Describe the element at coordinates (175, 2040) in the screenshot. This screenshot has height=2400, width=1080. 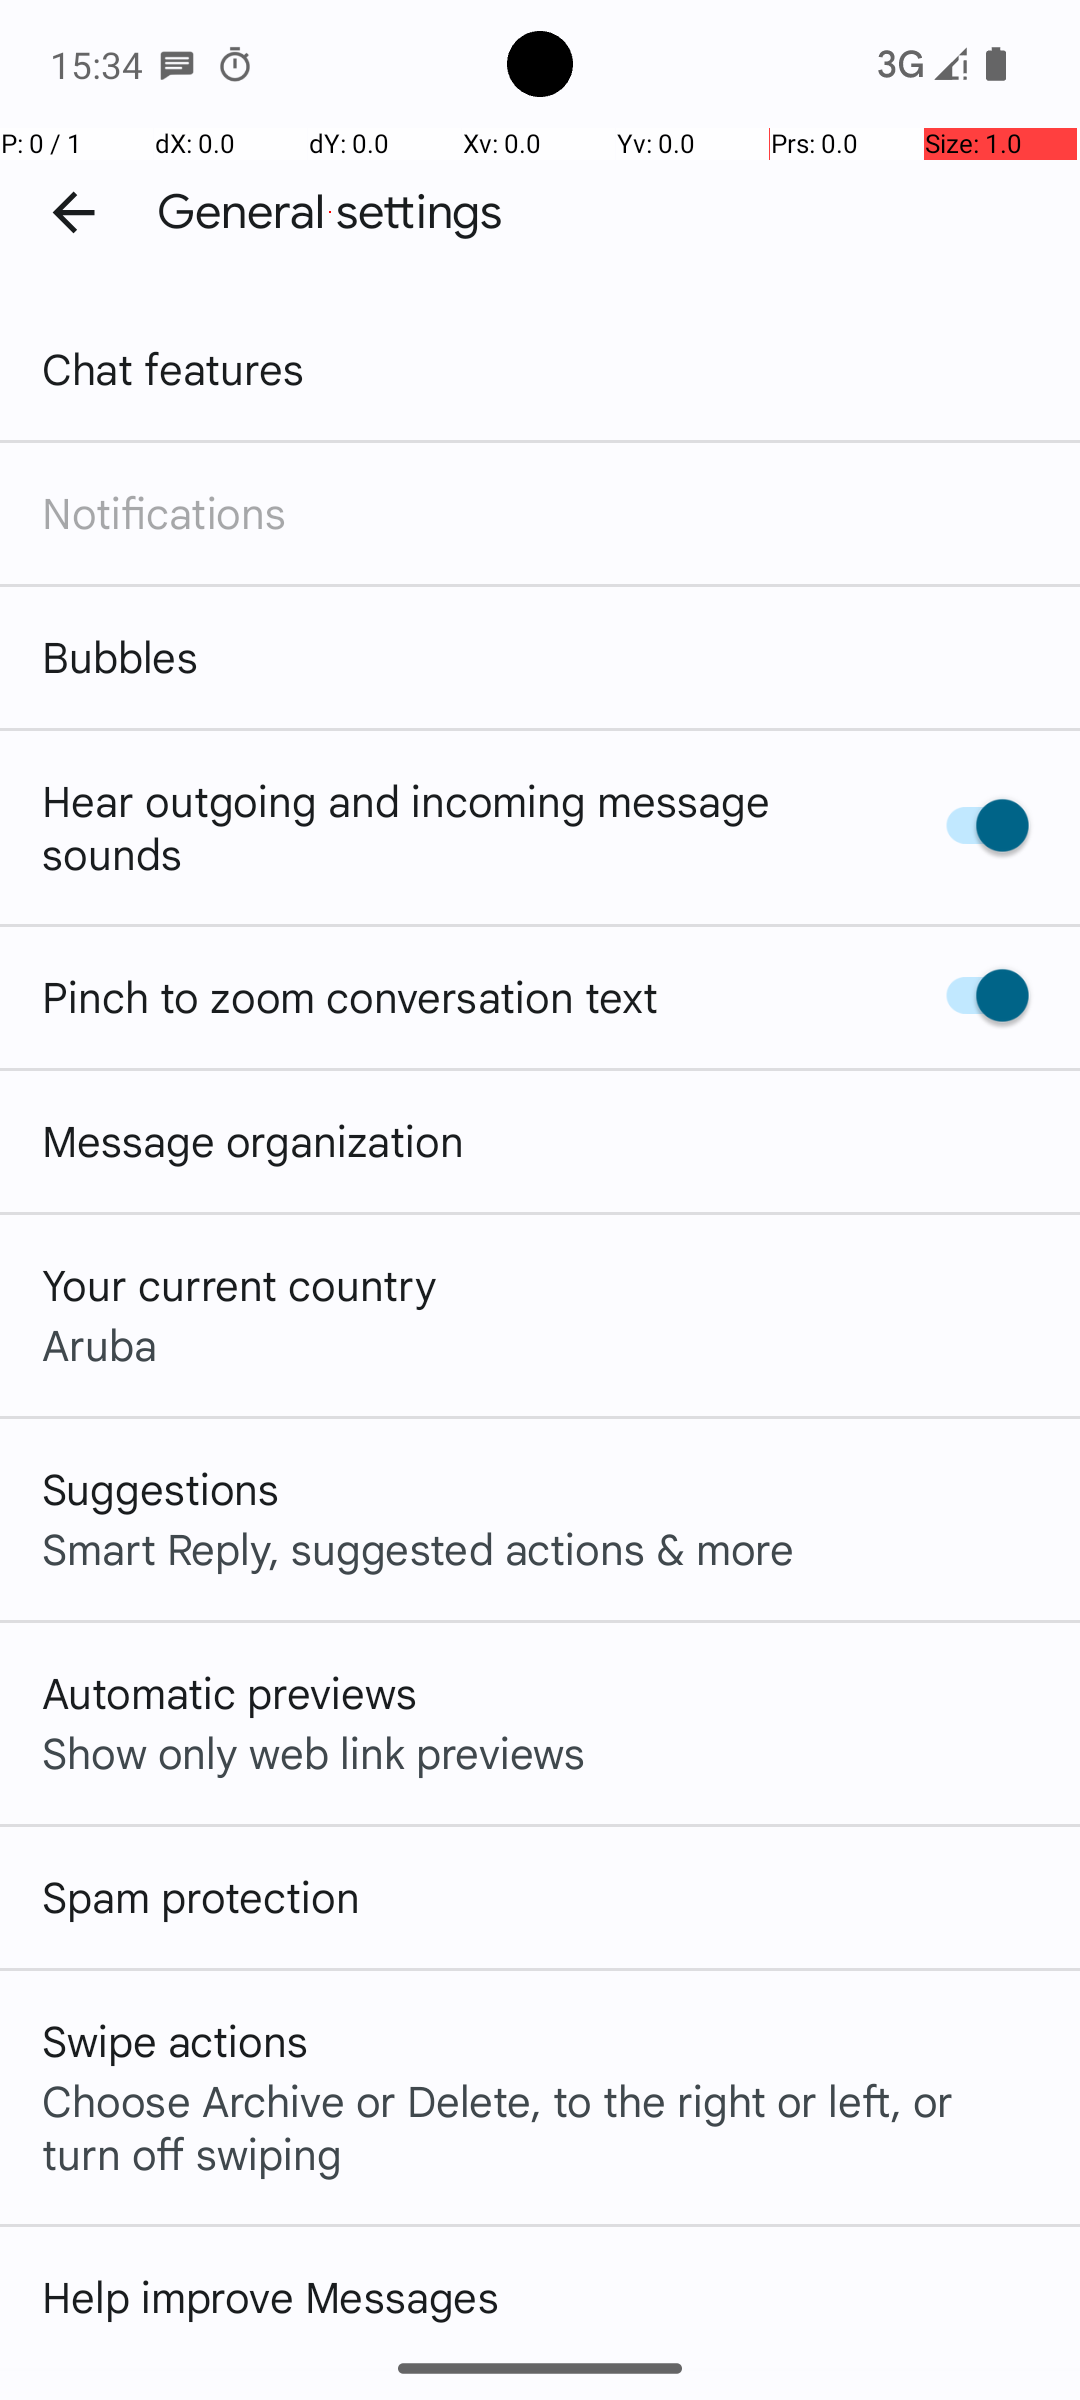
I see `Swipe actions` at that location.